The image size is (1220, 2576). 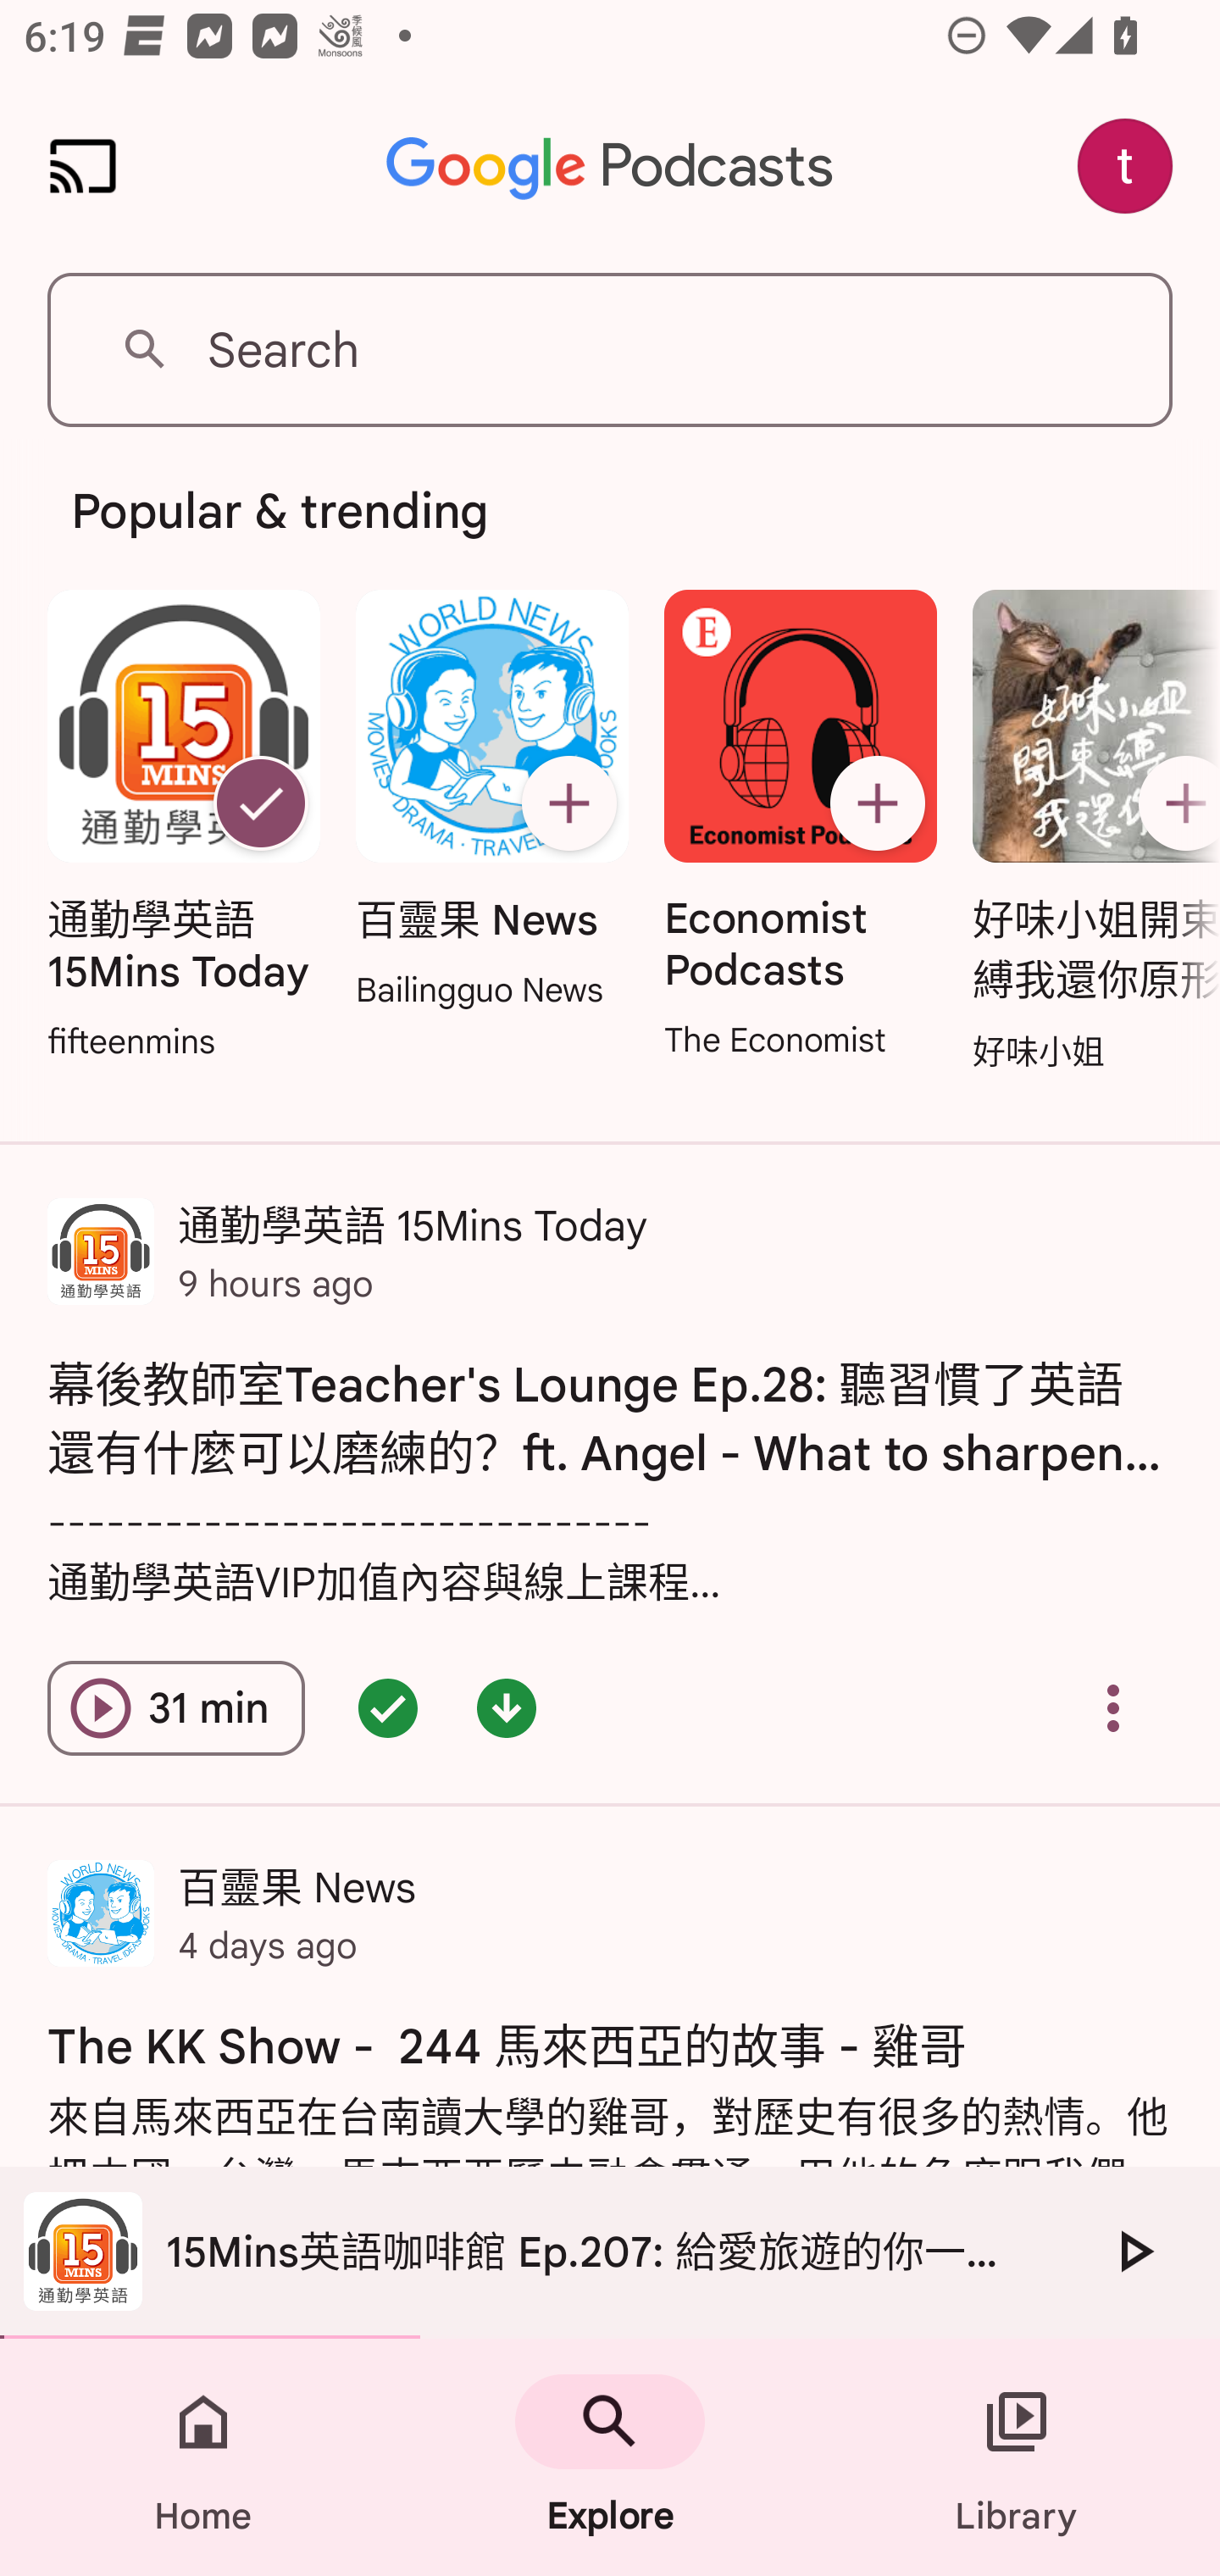 I want to click on Library, so click(x=1017, y=2457).